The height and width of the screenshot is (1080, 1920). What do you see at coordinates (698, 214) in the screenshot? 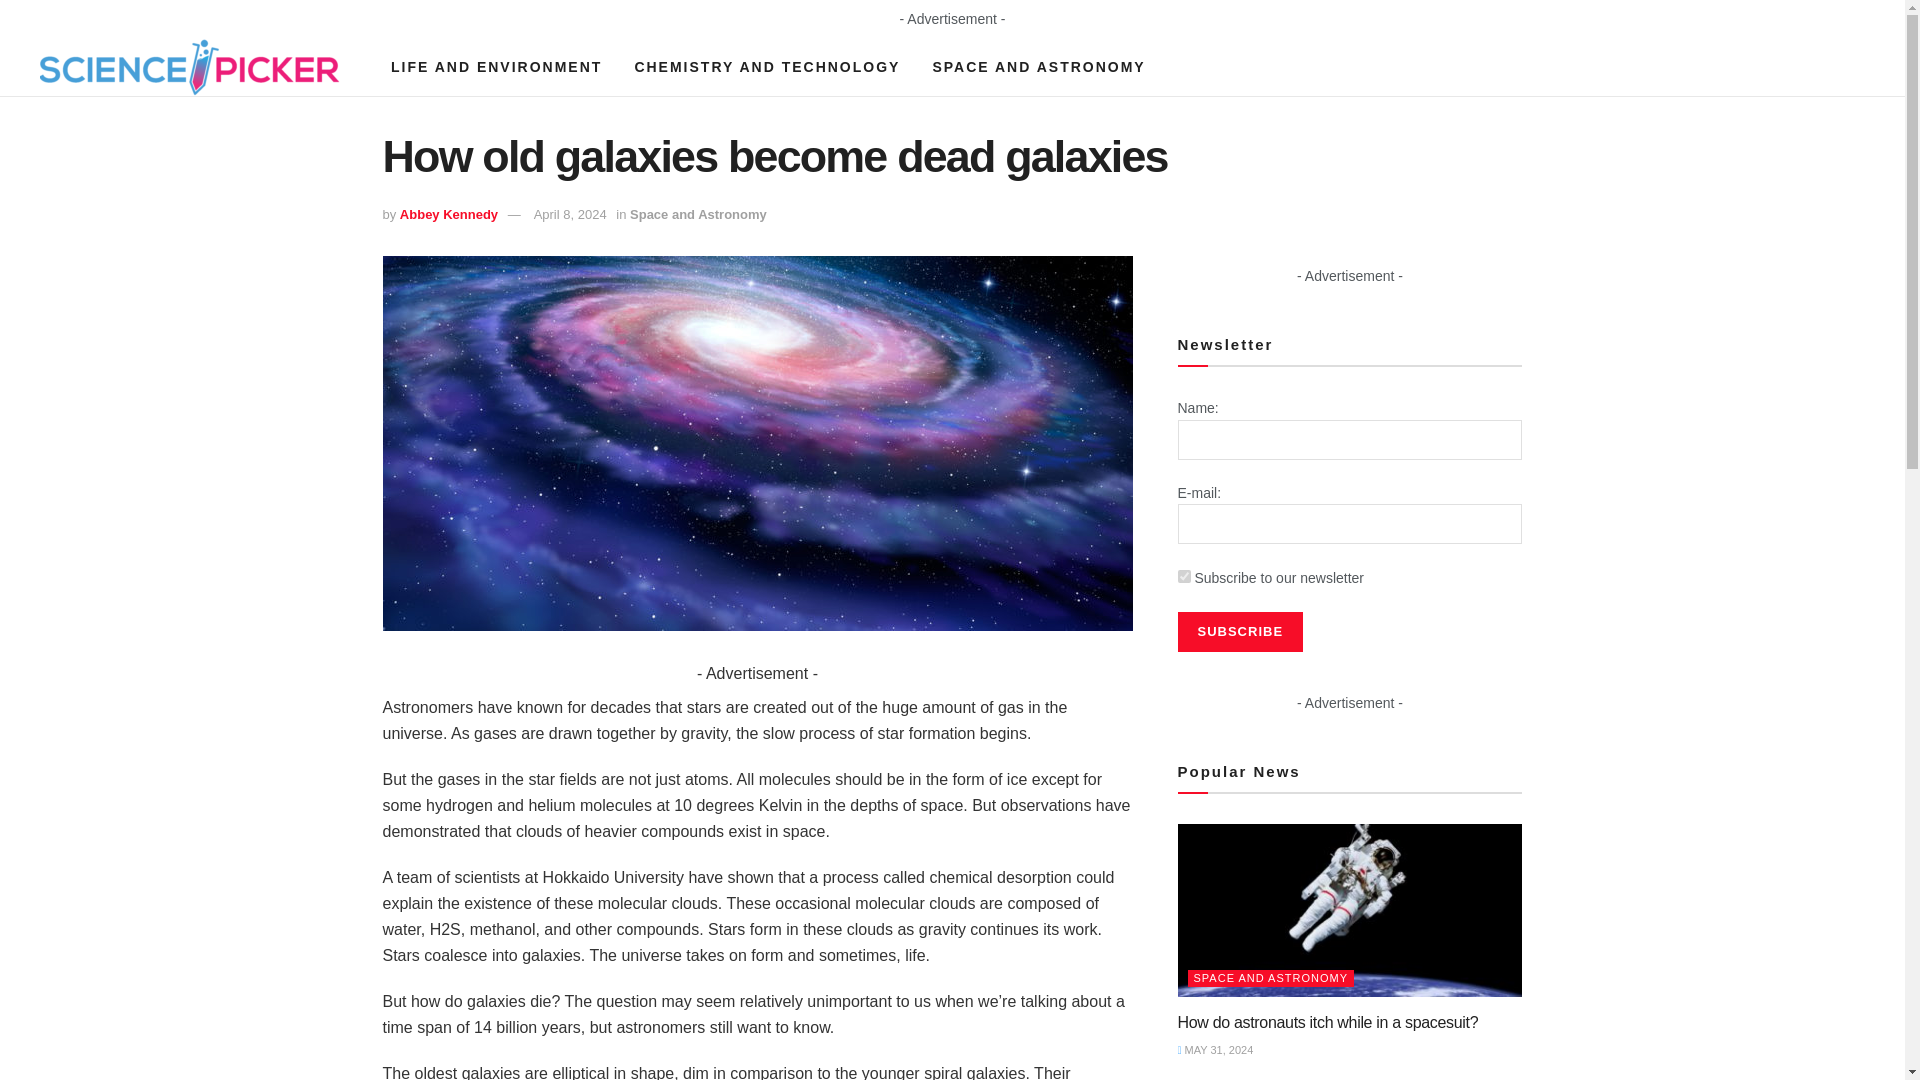
I see `Space and Astronomy` at bounding box center [698, 214].